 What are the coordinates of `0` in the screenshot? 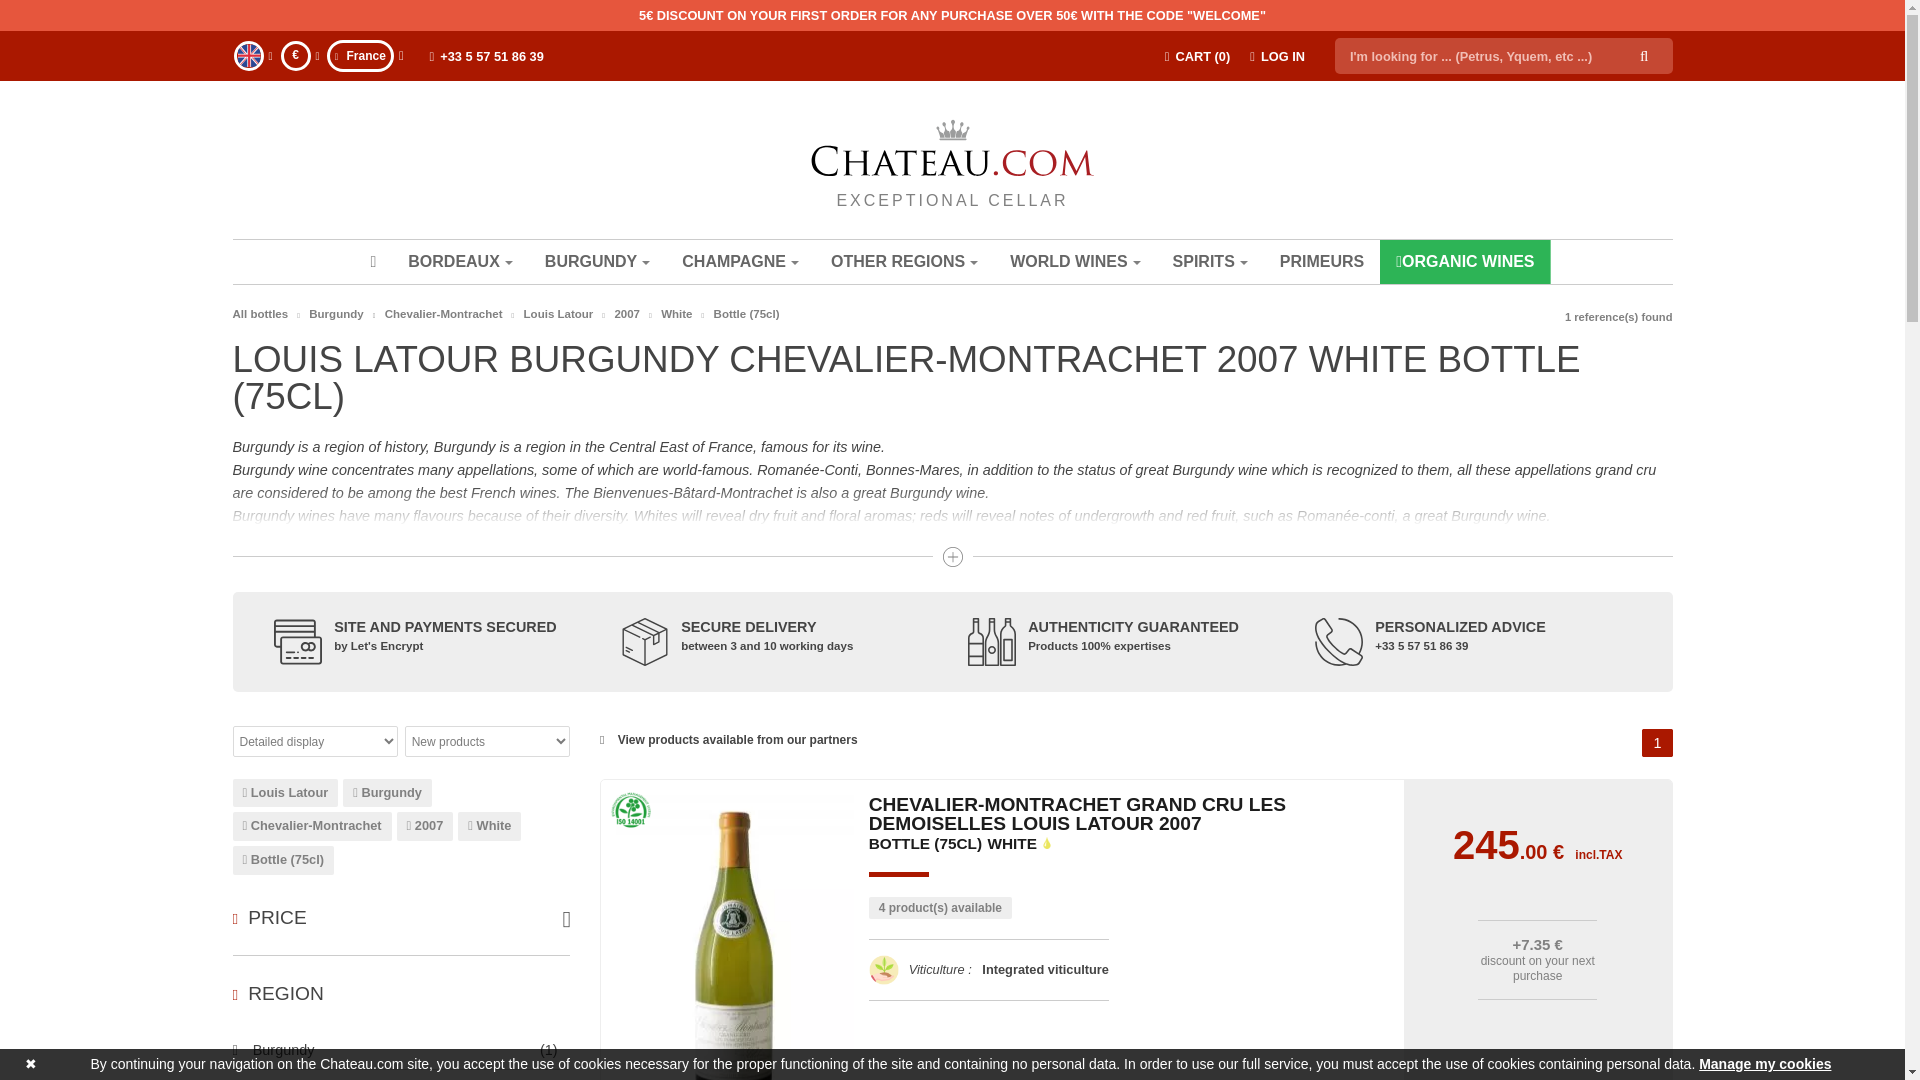 It's located at (372, 262).